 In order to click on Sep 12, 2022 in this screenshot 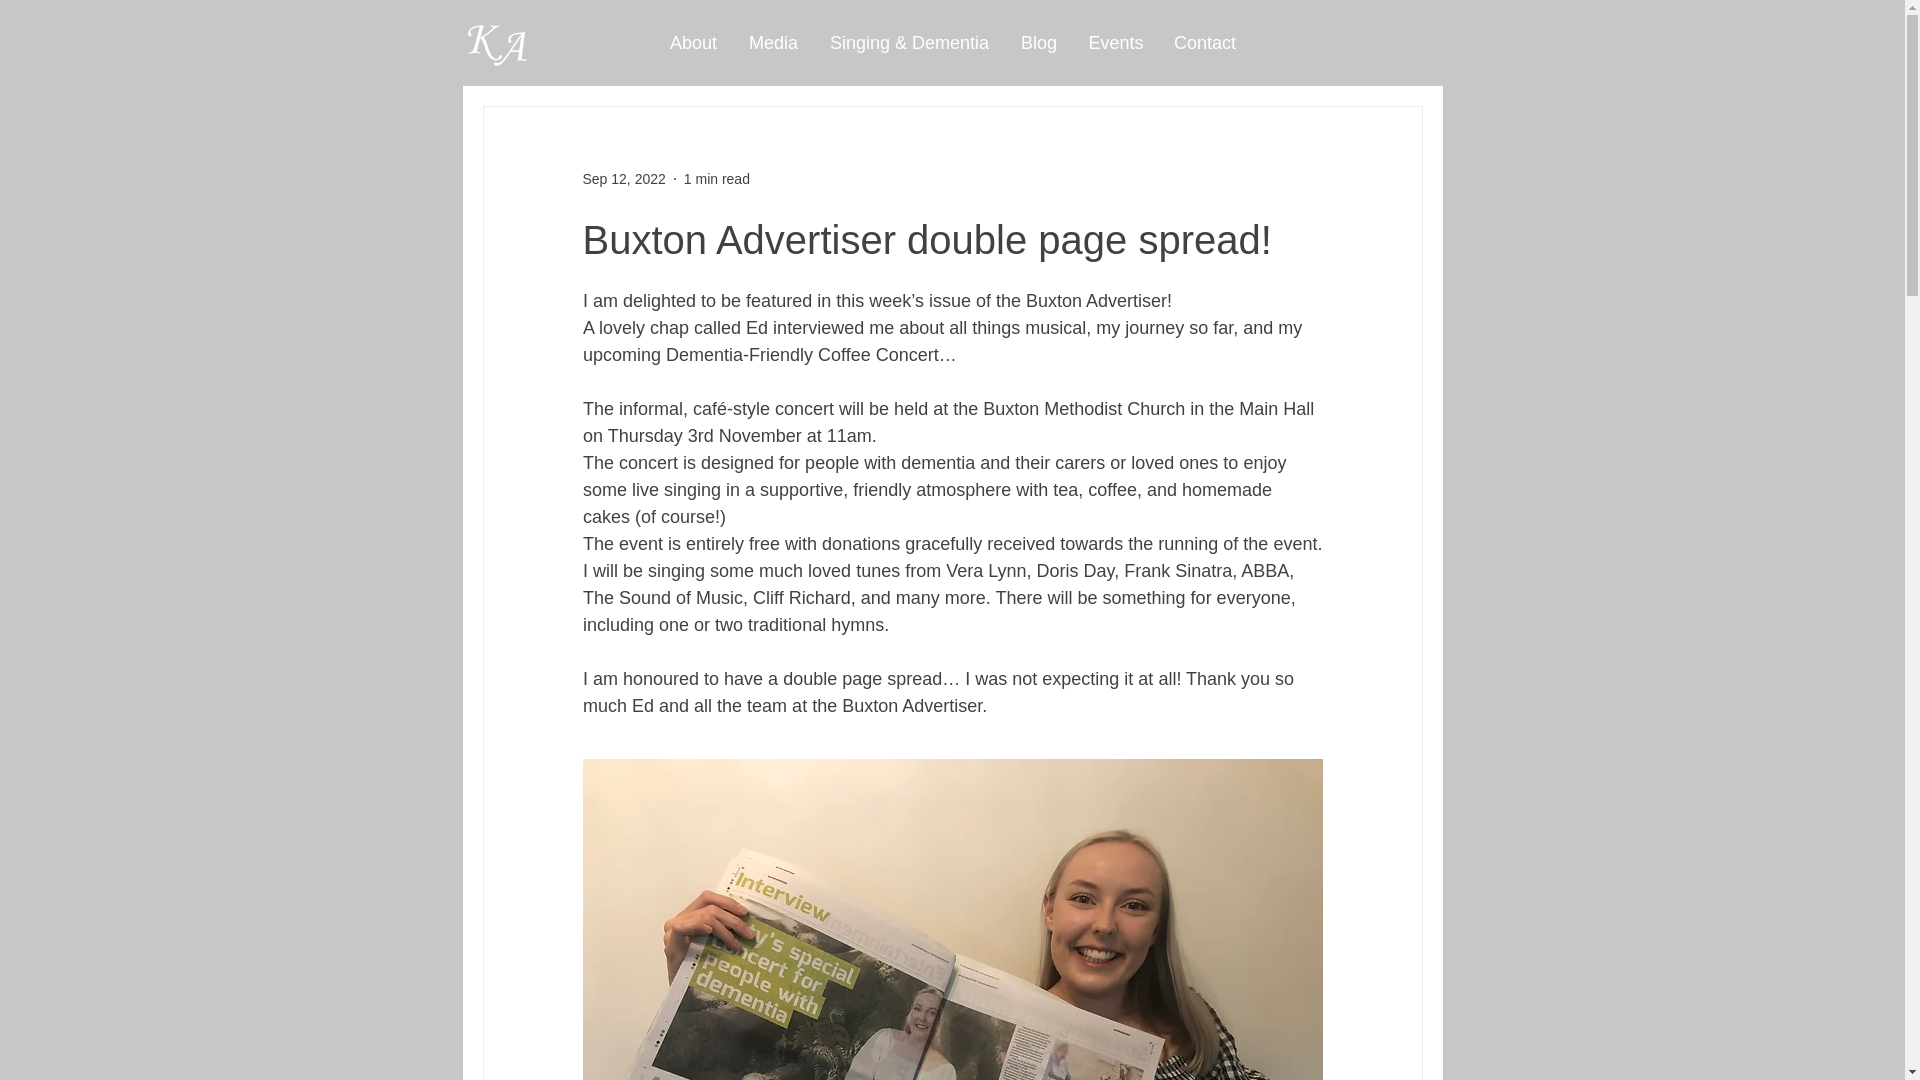, I will do `click(622, 177)`.